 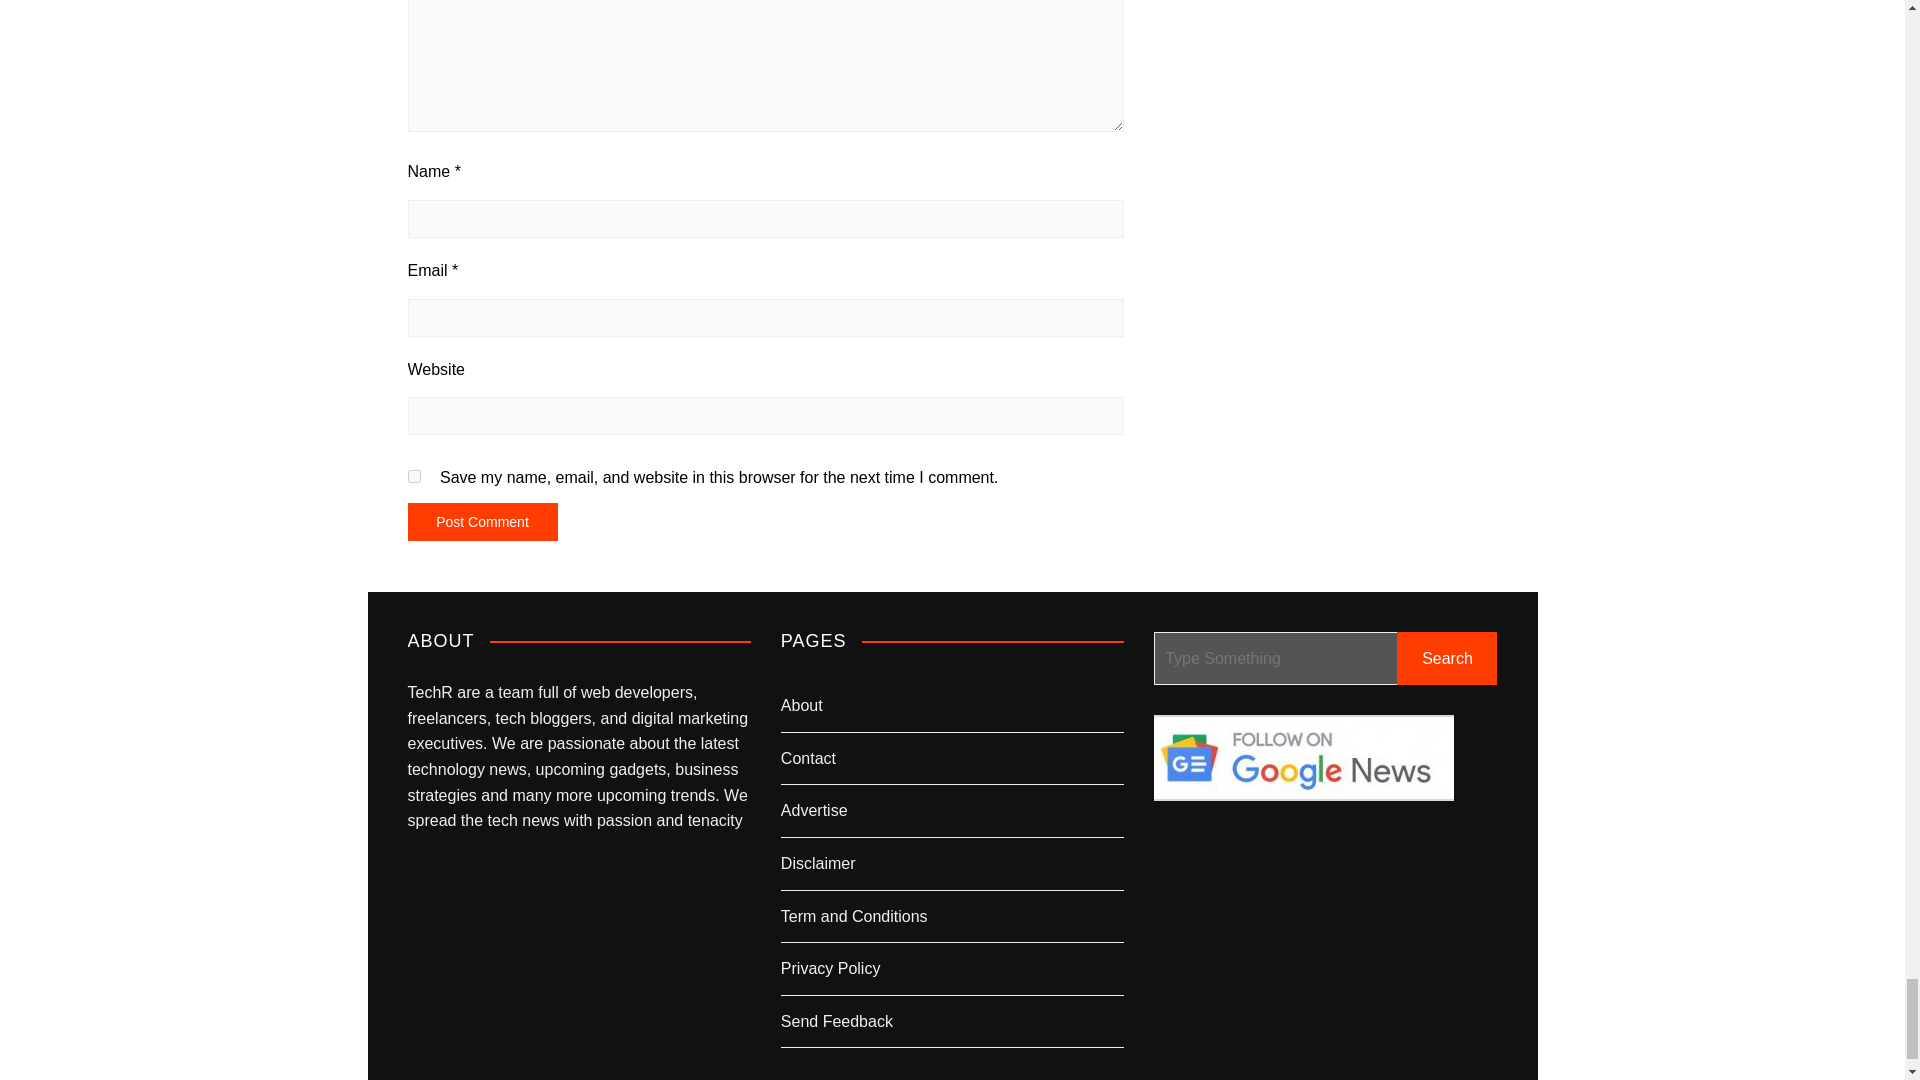 I want to click on Search, so click(x=1447, y=658).